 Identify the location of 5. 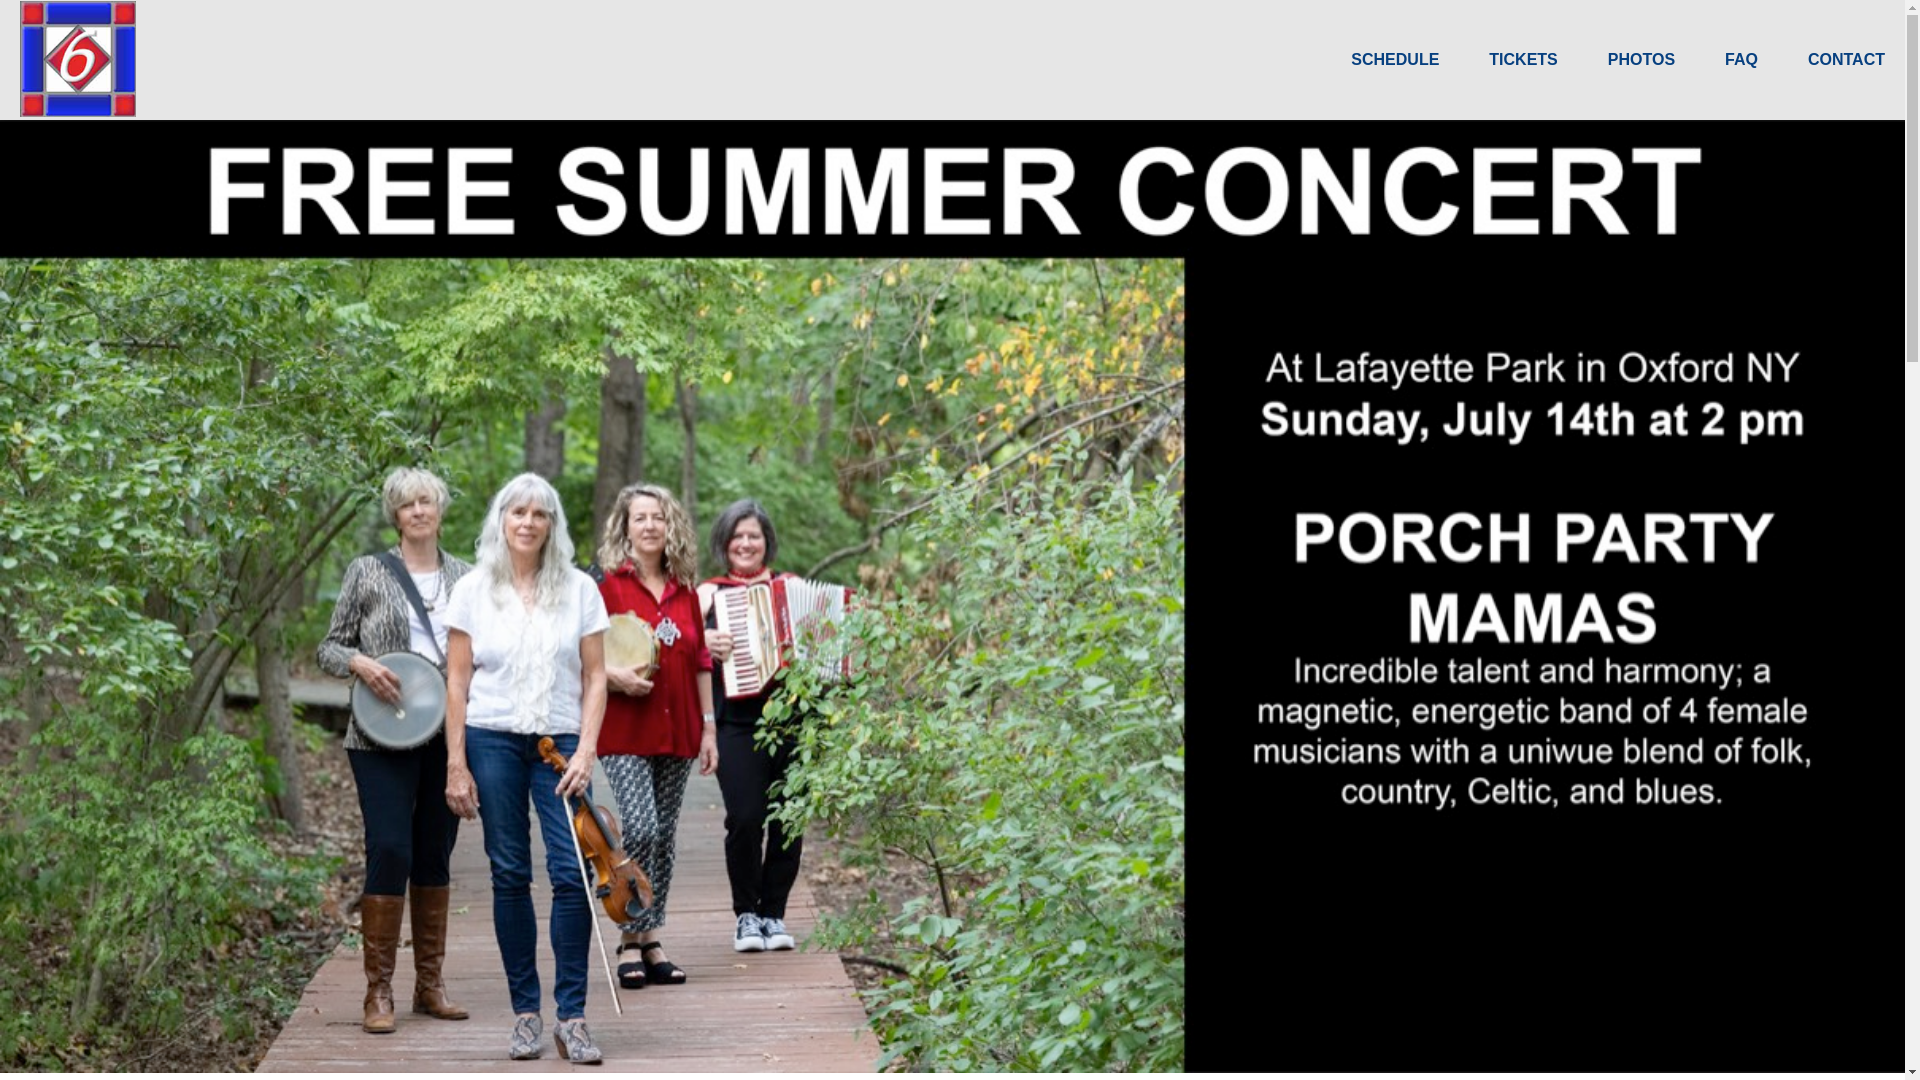
(1002, 1048).